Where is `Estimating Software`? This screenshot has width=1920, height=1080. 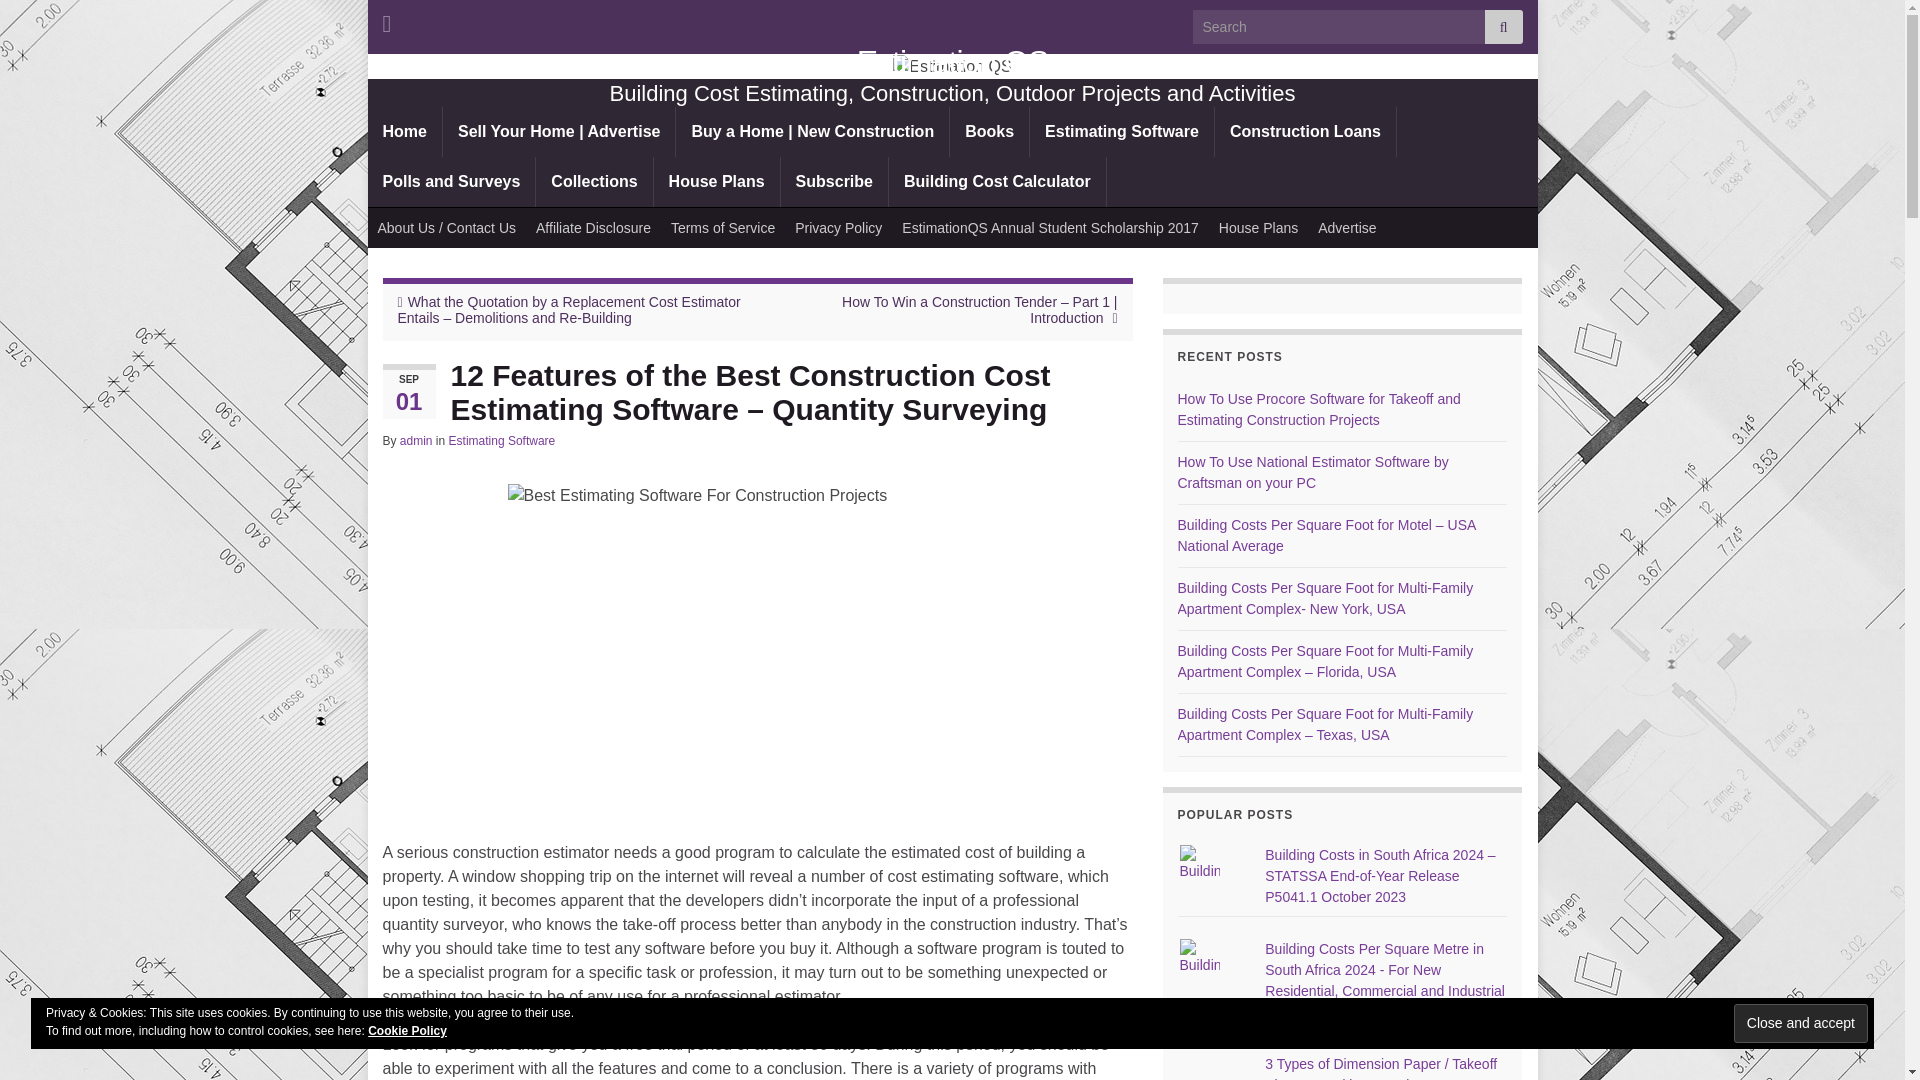
Estimating Software is located at coordinates (1121, 131).